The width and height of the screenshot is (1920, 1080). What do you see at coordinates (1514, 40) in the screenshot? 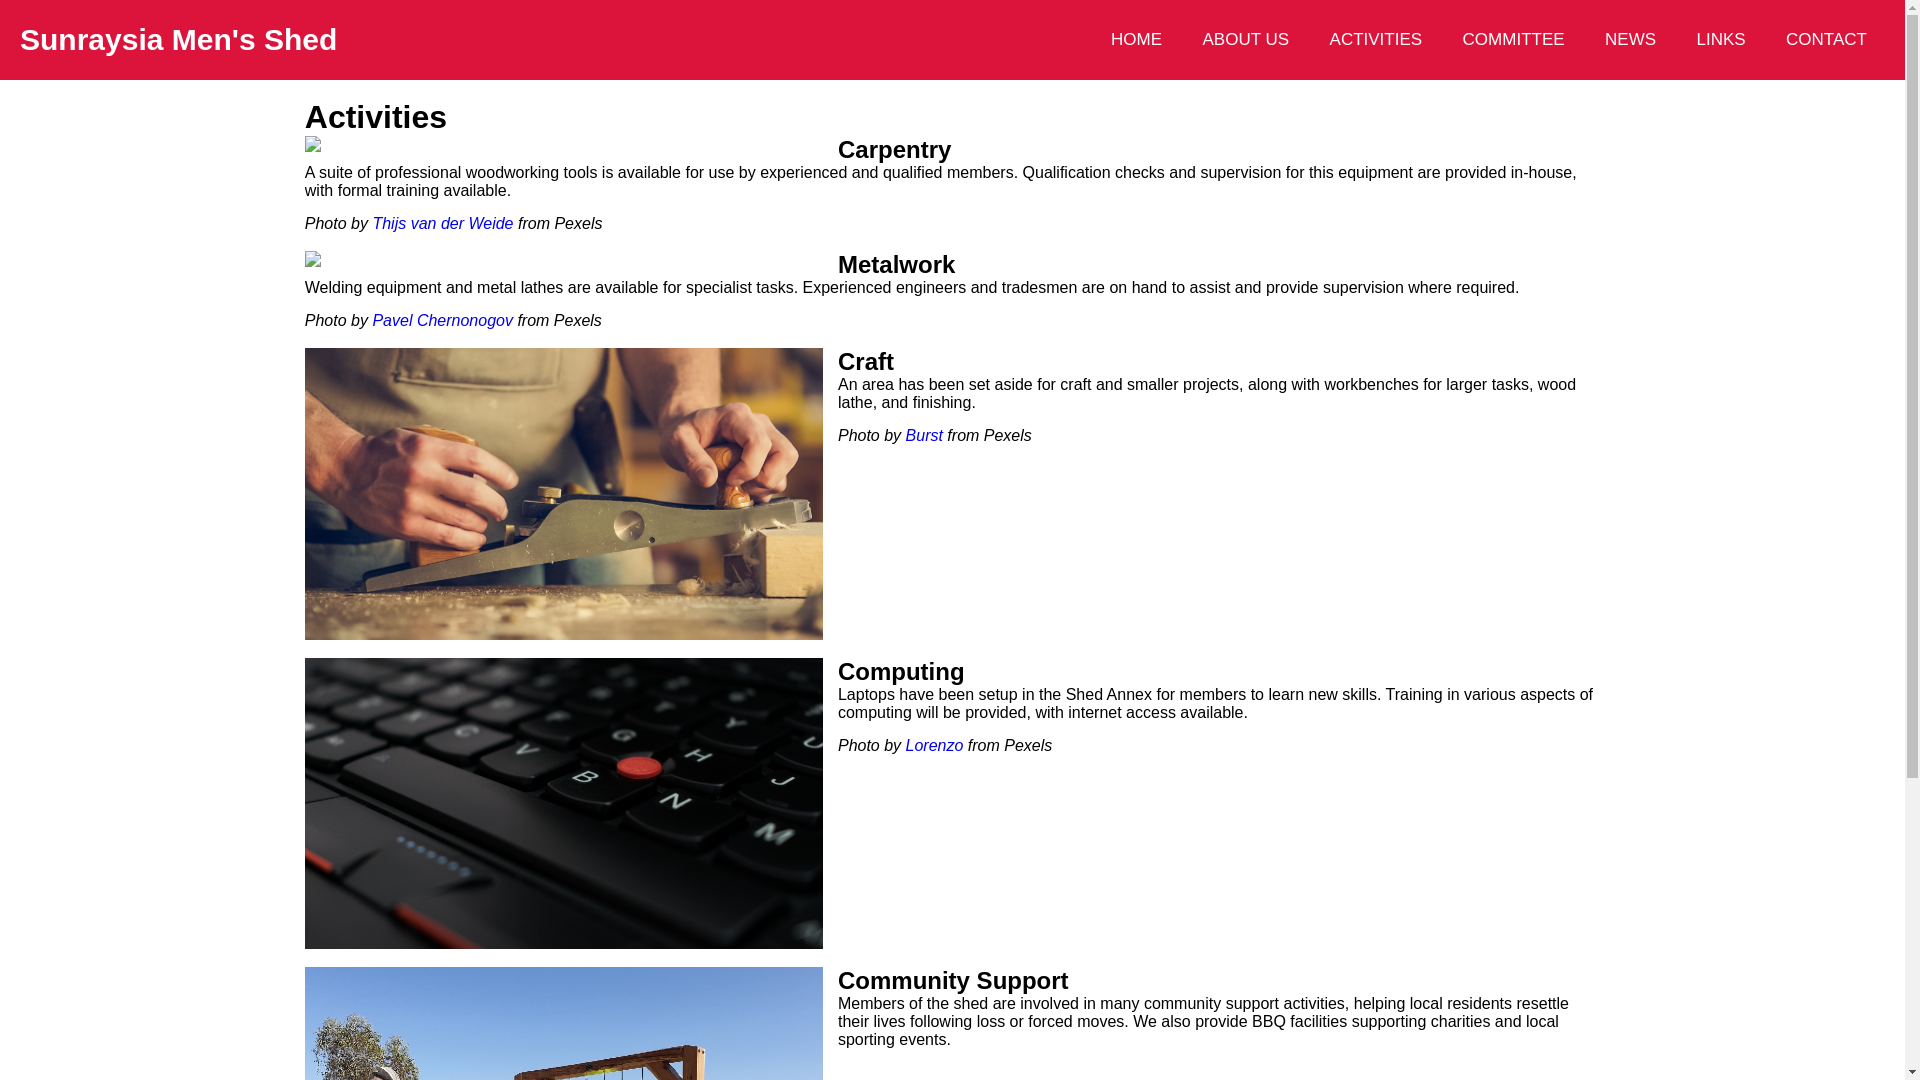
I see `COMMITTEE` at bounding box center [1514, 40].